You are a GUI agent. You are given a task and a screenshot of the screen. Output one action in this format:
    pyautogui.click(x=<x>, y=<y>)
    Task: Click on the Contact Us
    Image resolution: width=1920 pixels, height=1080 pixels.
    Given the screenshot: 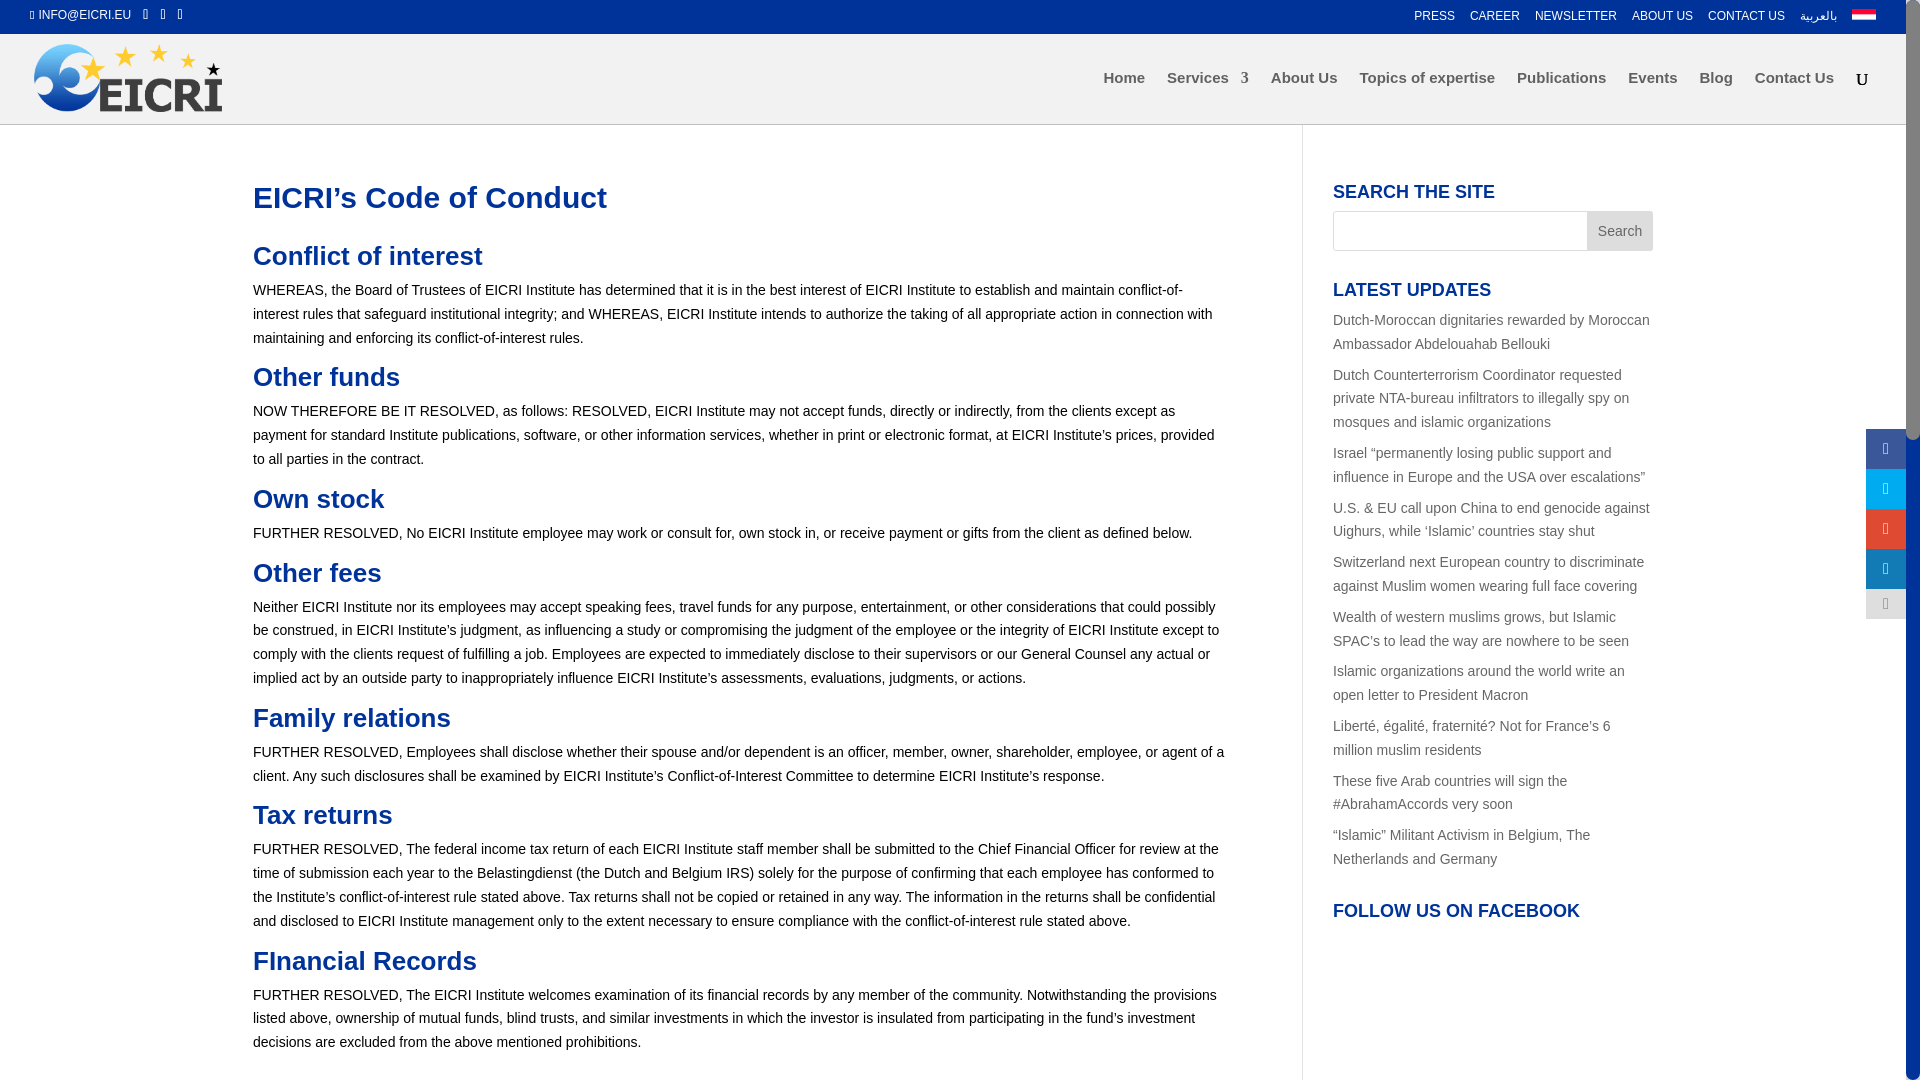 What is the action you would take?
    pyautogui.click(x=1794, y=98)
    